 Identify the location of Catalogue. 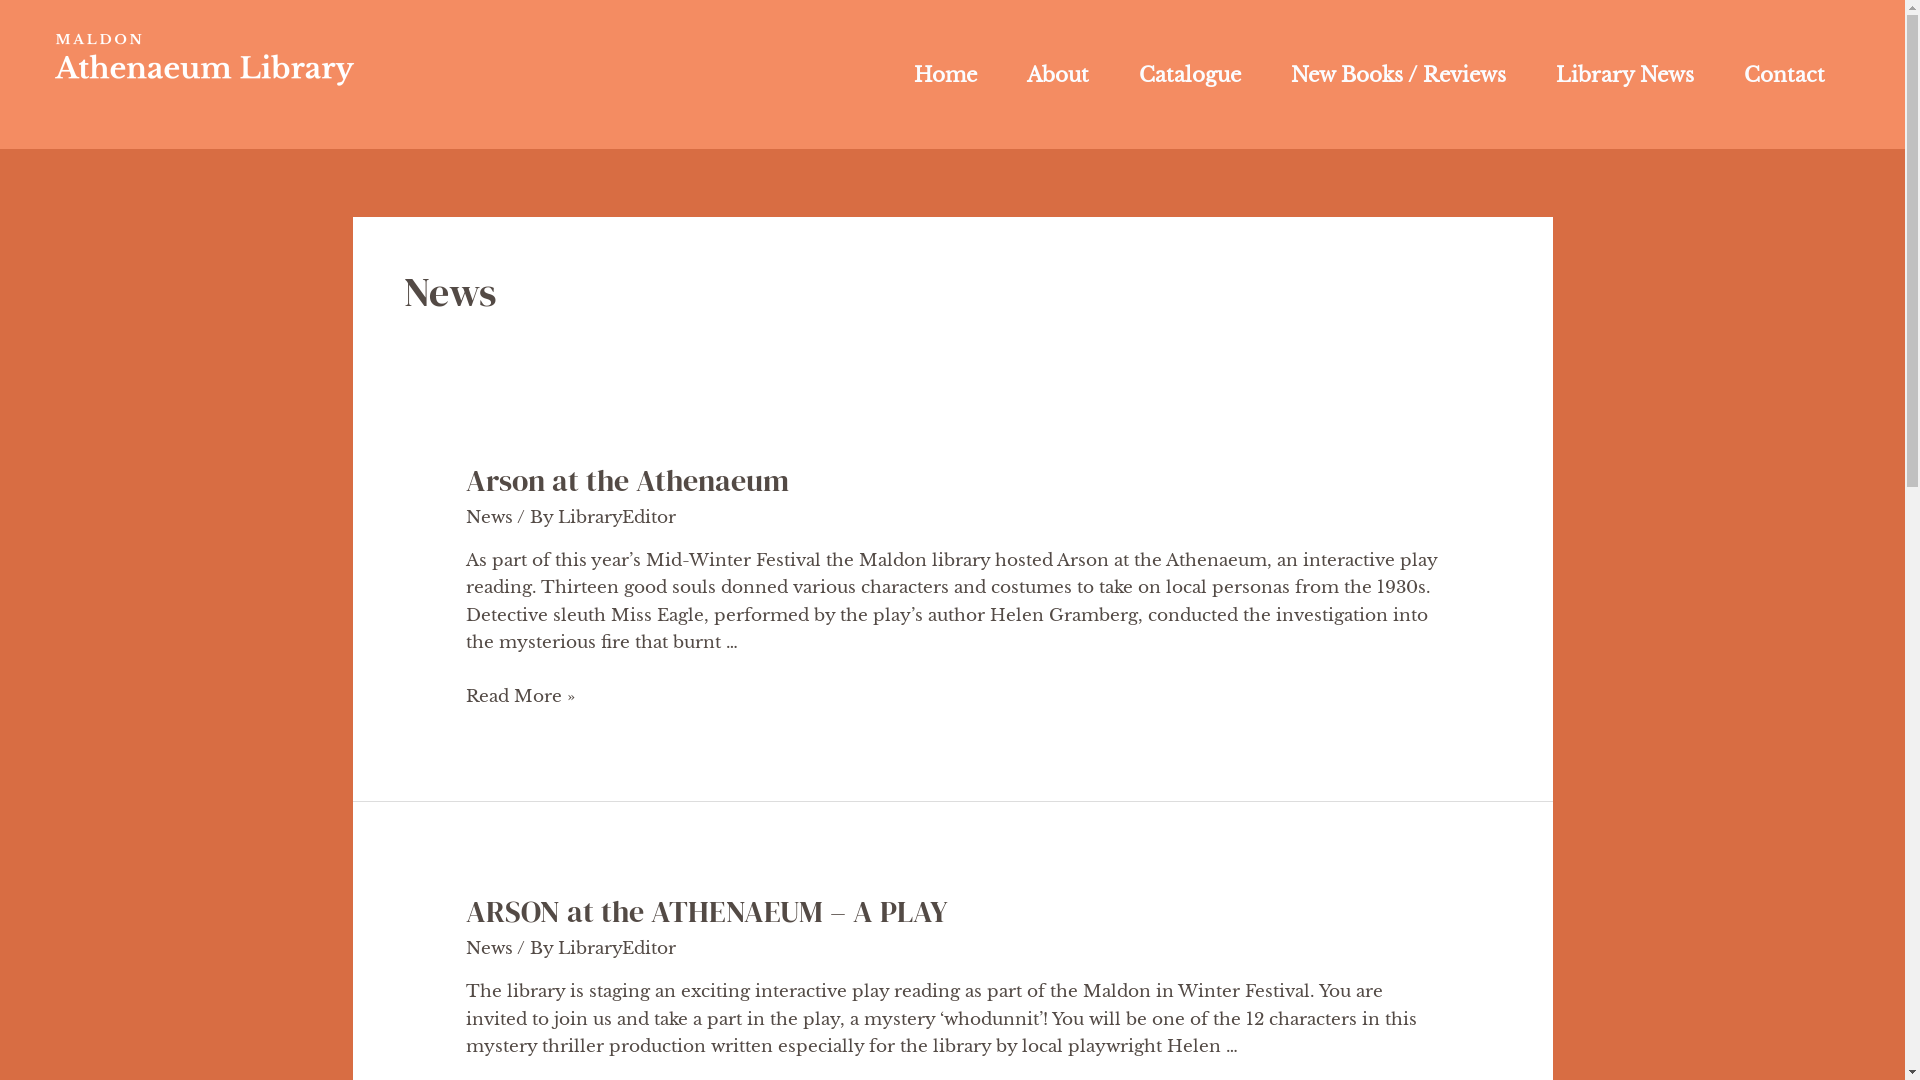
(1190, 74).